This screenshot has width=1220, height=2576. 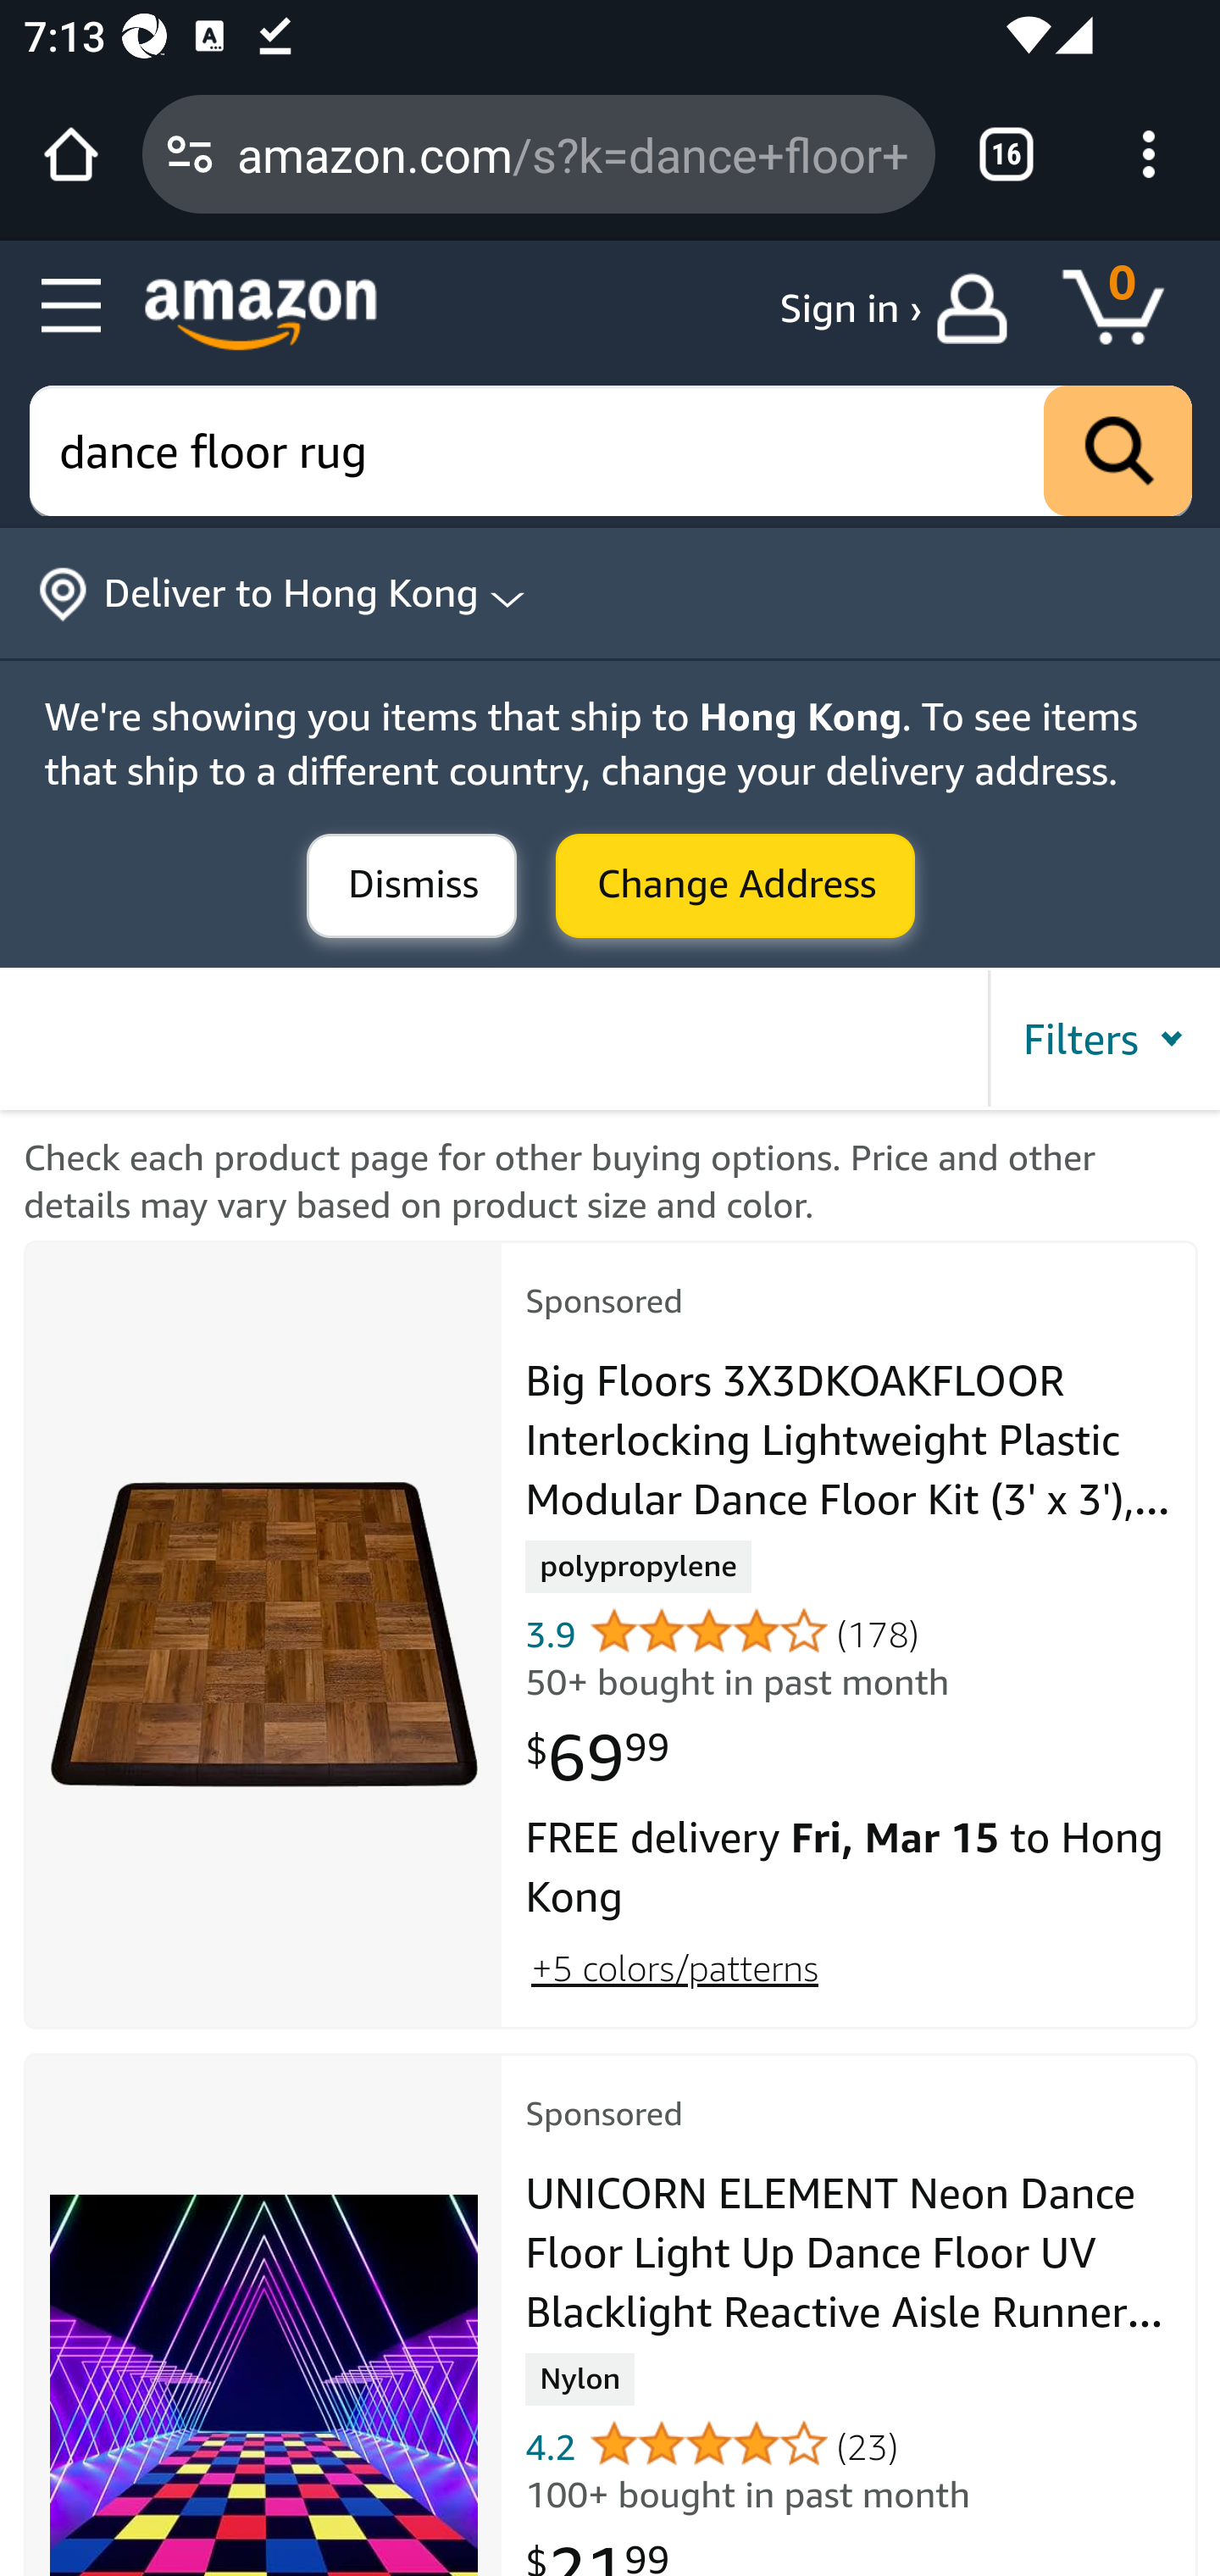 What do you see at coordinates (979, 308) in the screenshot?
I see `your account` at bounding box center [979, 308].